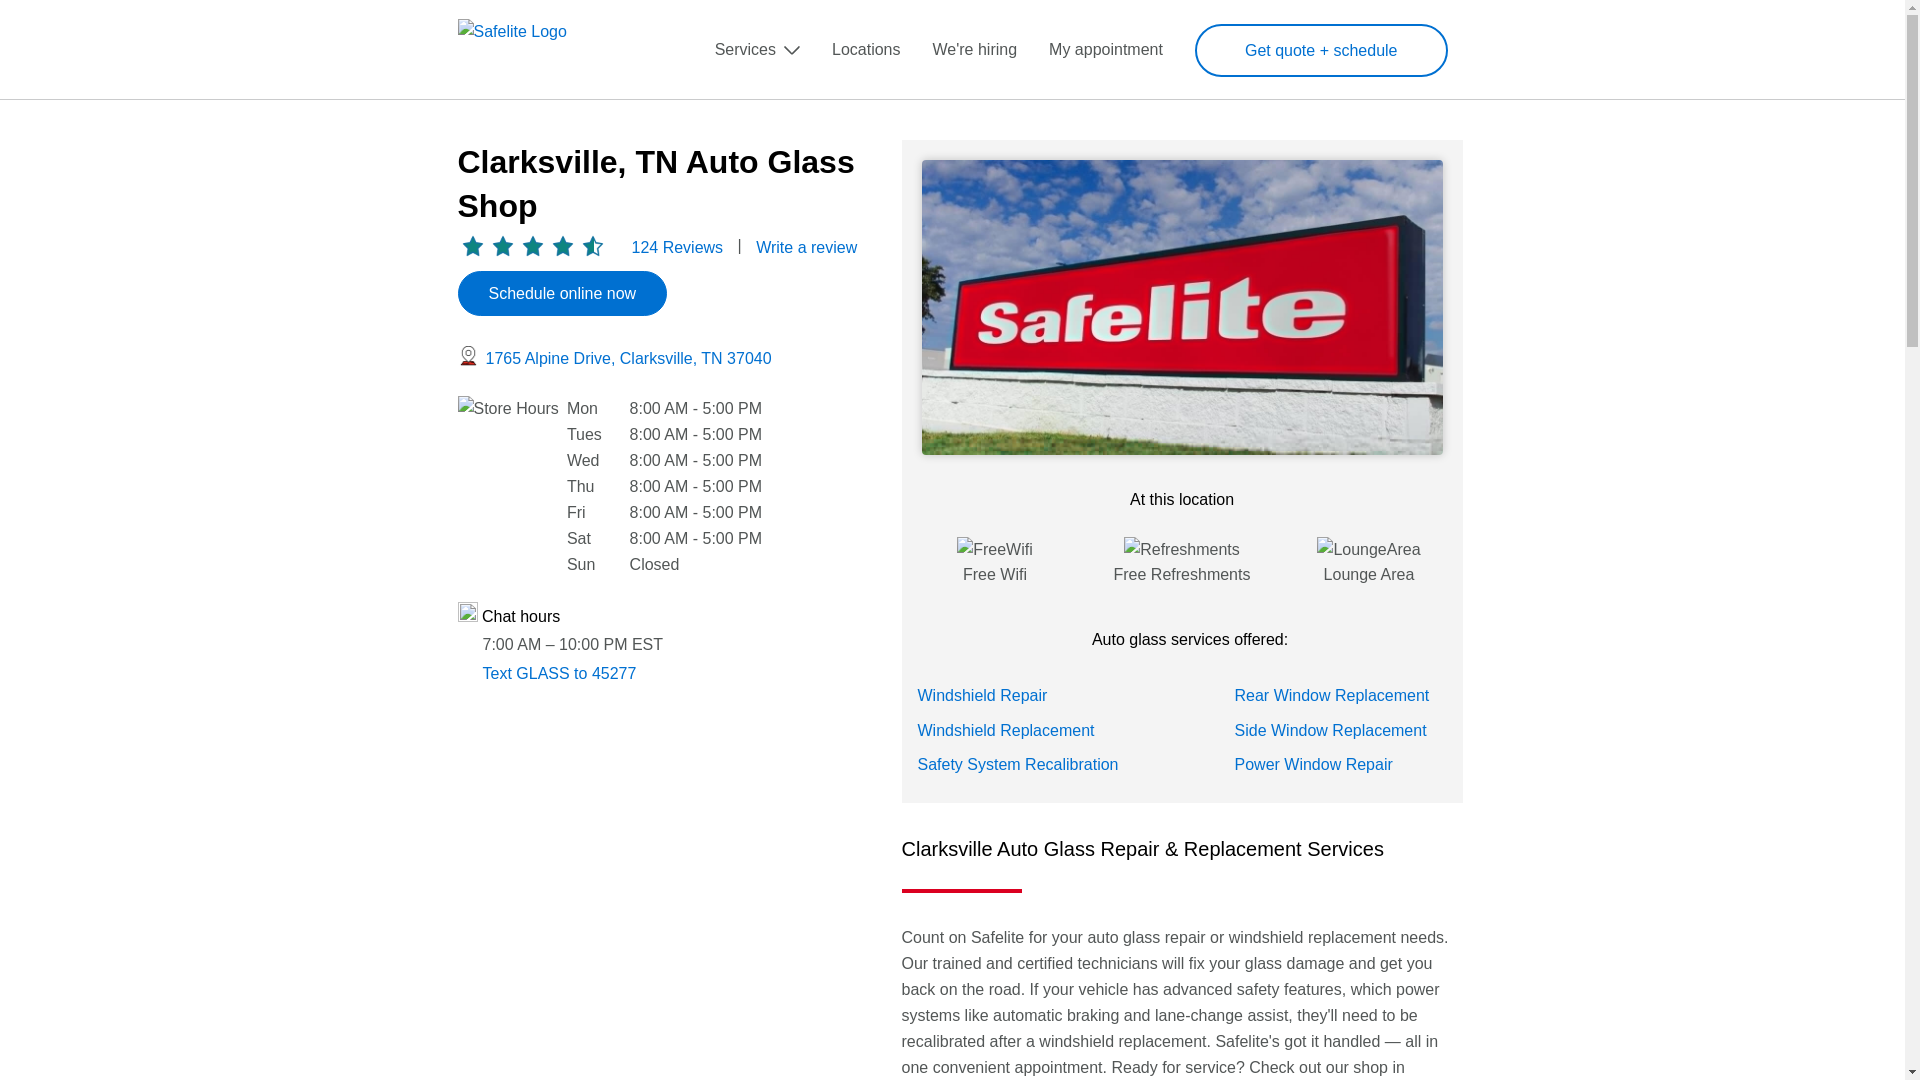 The image size is (1920, 1080). What do you see at coordinates (806, 246) in the screenshot?
I see `Write a review` at bounding box center [806, 246].